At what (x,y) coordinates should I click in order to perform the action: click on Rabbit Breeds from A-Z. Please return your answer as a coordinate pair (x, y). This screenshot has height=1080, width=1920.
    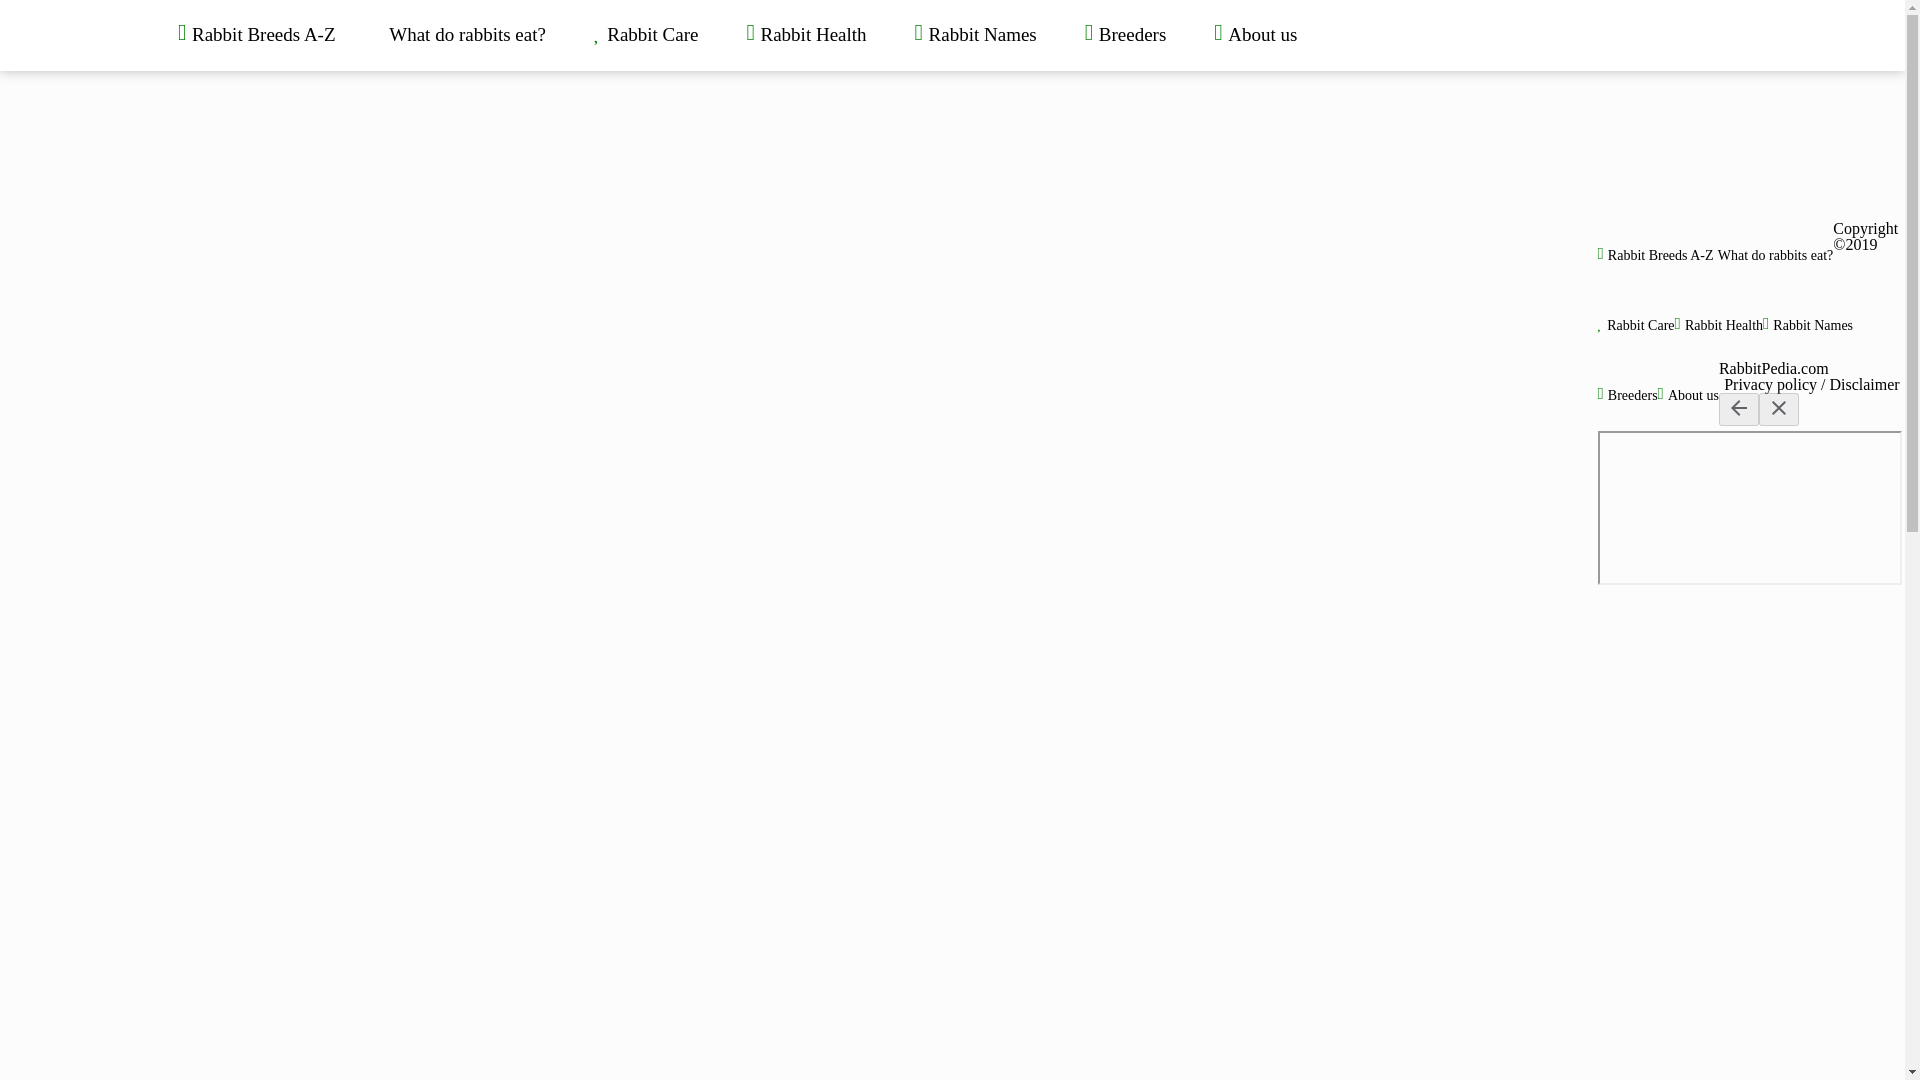
    Looking at the image, I should click on (1656, 256).